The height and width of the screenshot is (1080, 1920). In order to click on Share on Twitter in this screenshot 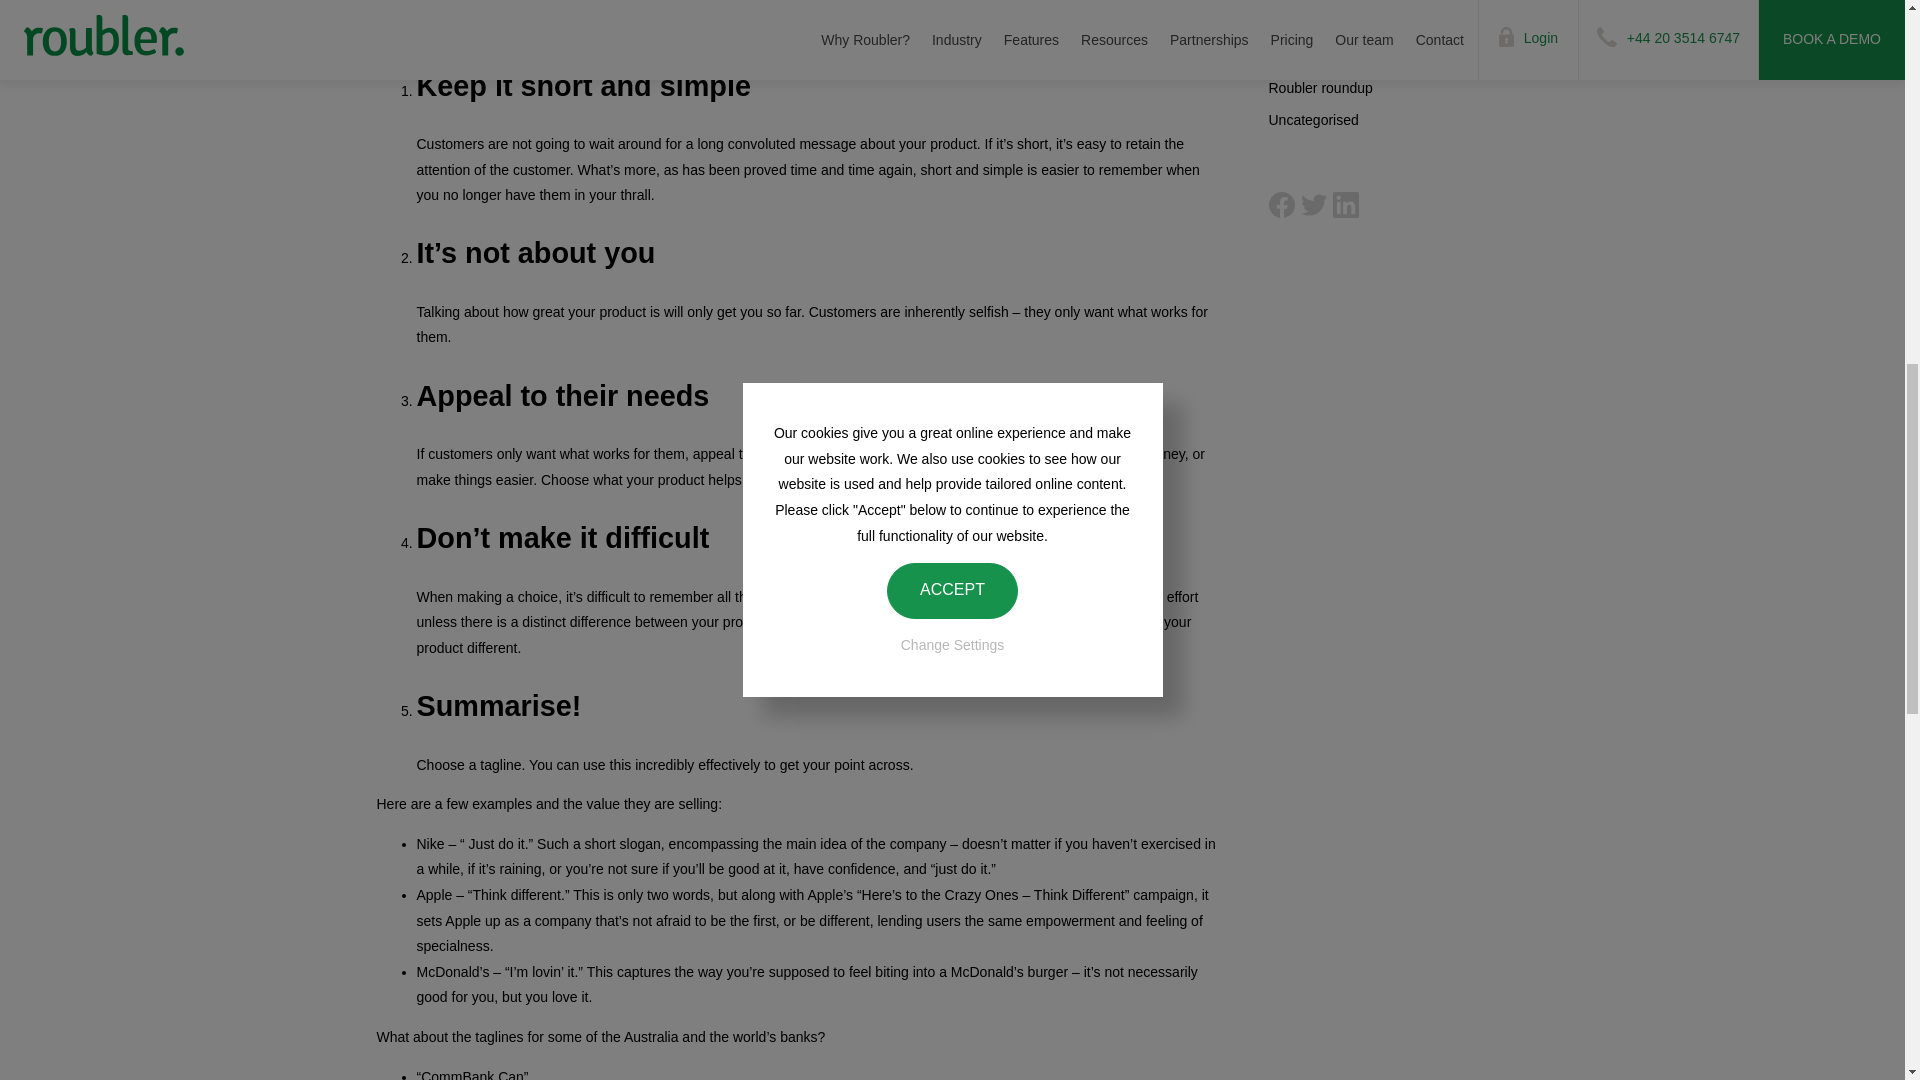, I will do `click(1312, 205)`.